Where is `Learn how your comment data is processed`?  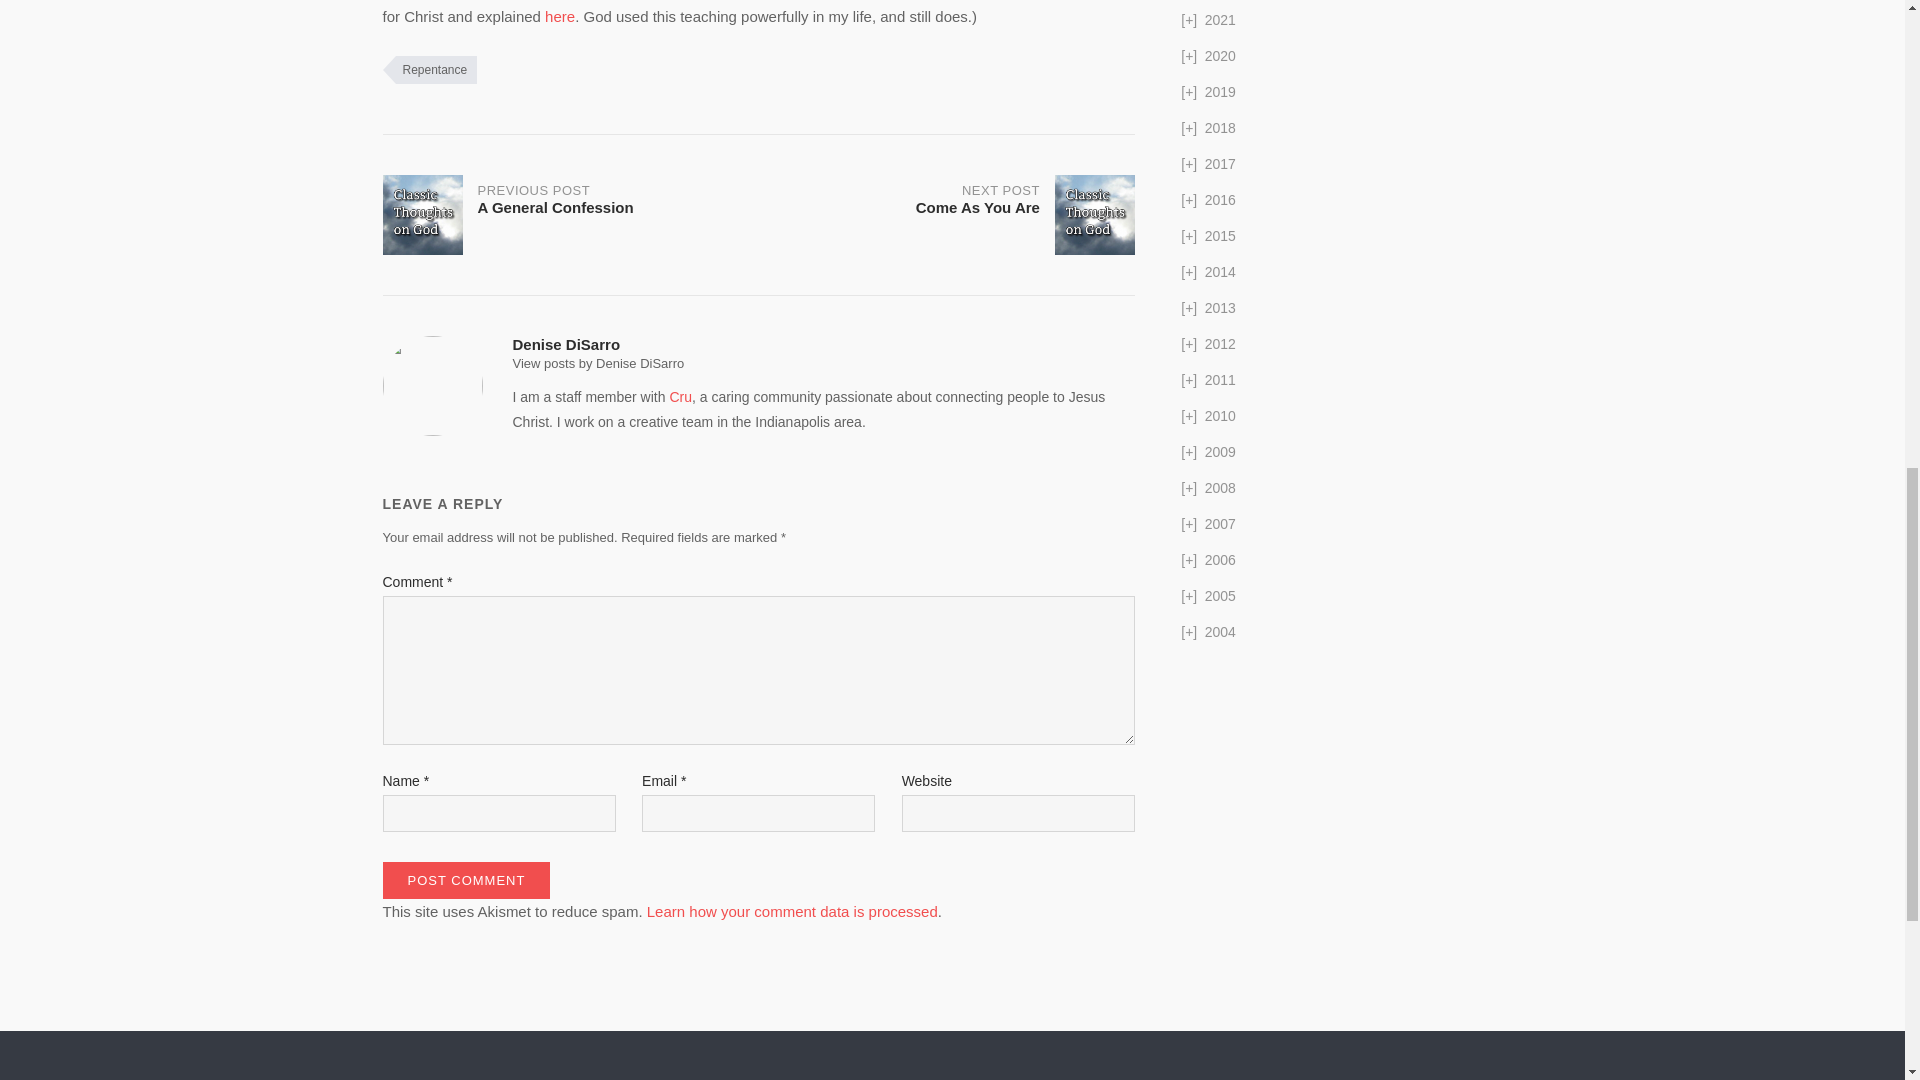
Learn how your comment data is processed is located at coordinates (570, 214).